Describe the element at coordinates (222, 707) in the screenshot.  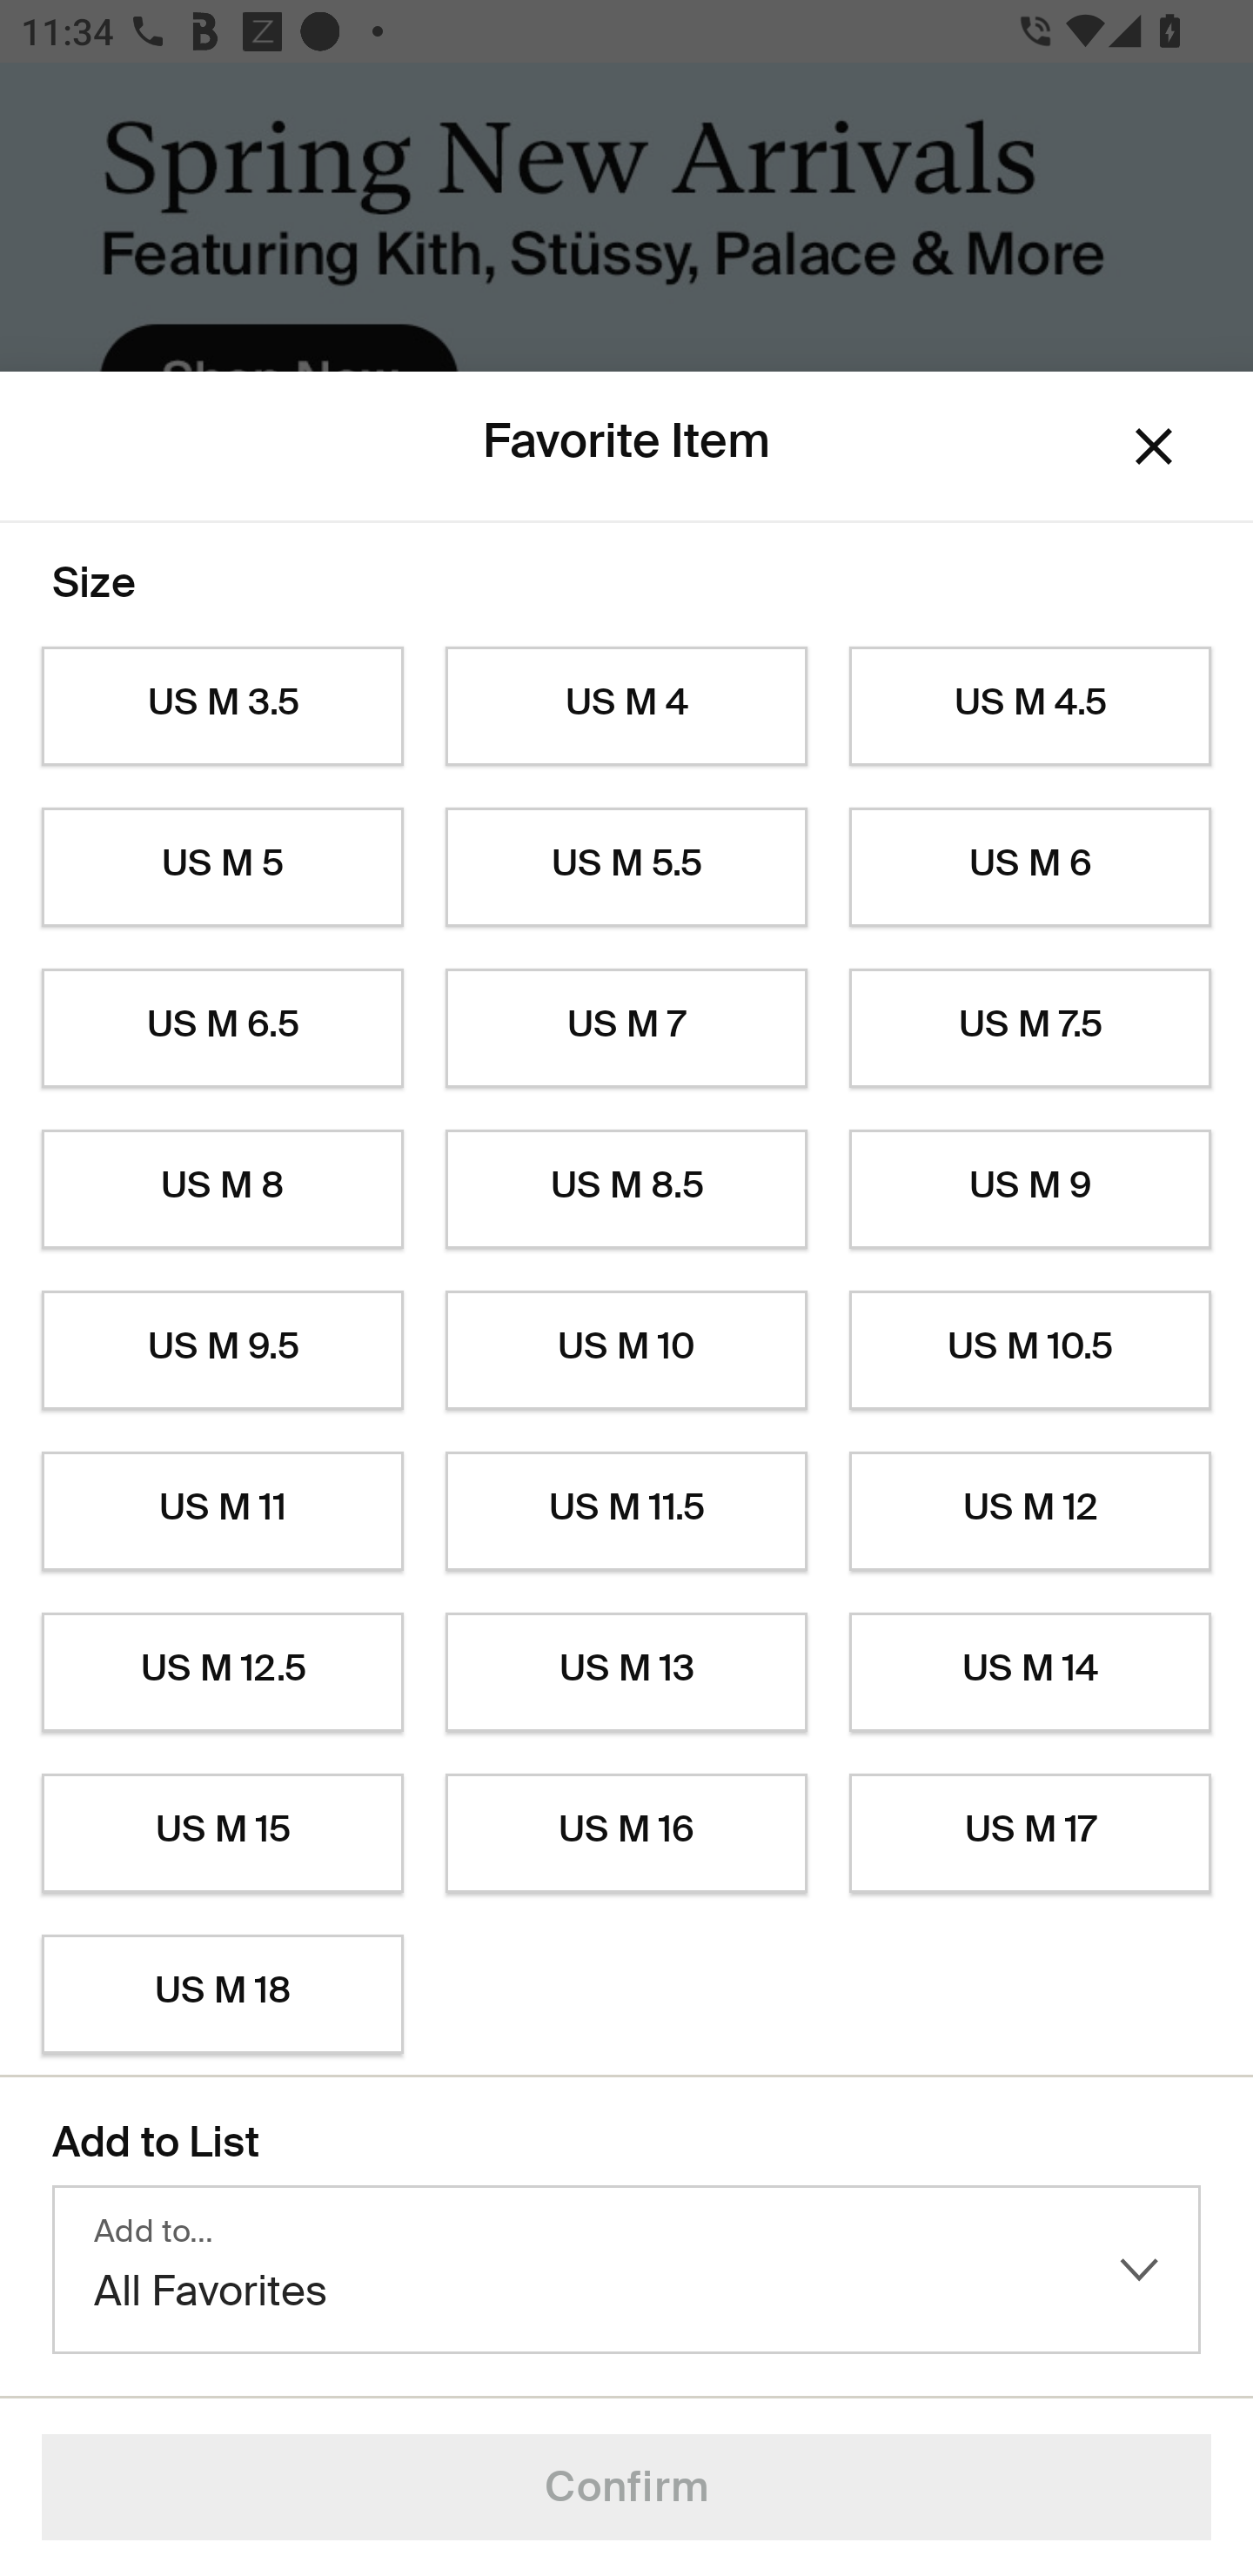
I see `US M 3.5` at that location.